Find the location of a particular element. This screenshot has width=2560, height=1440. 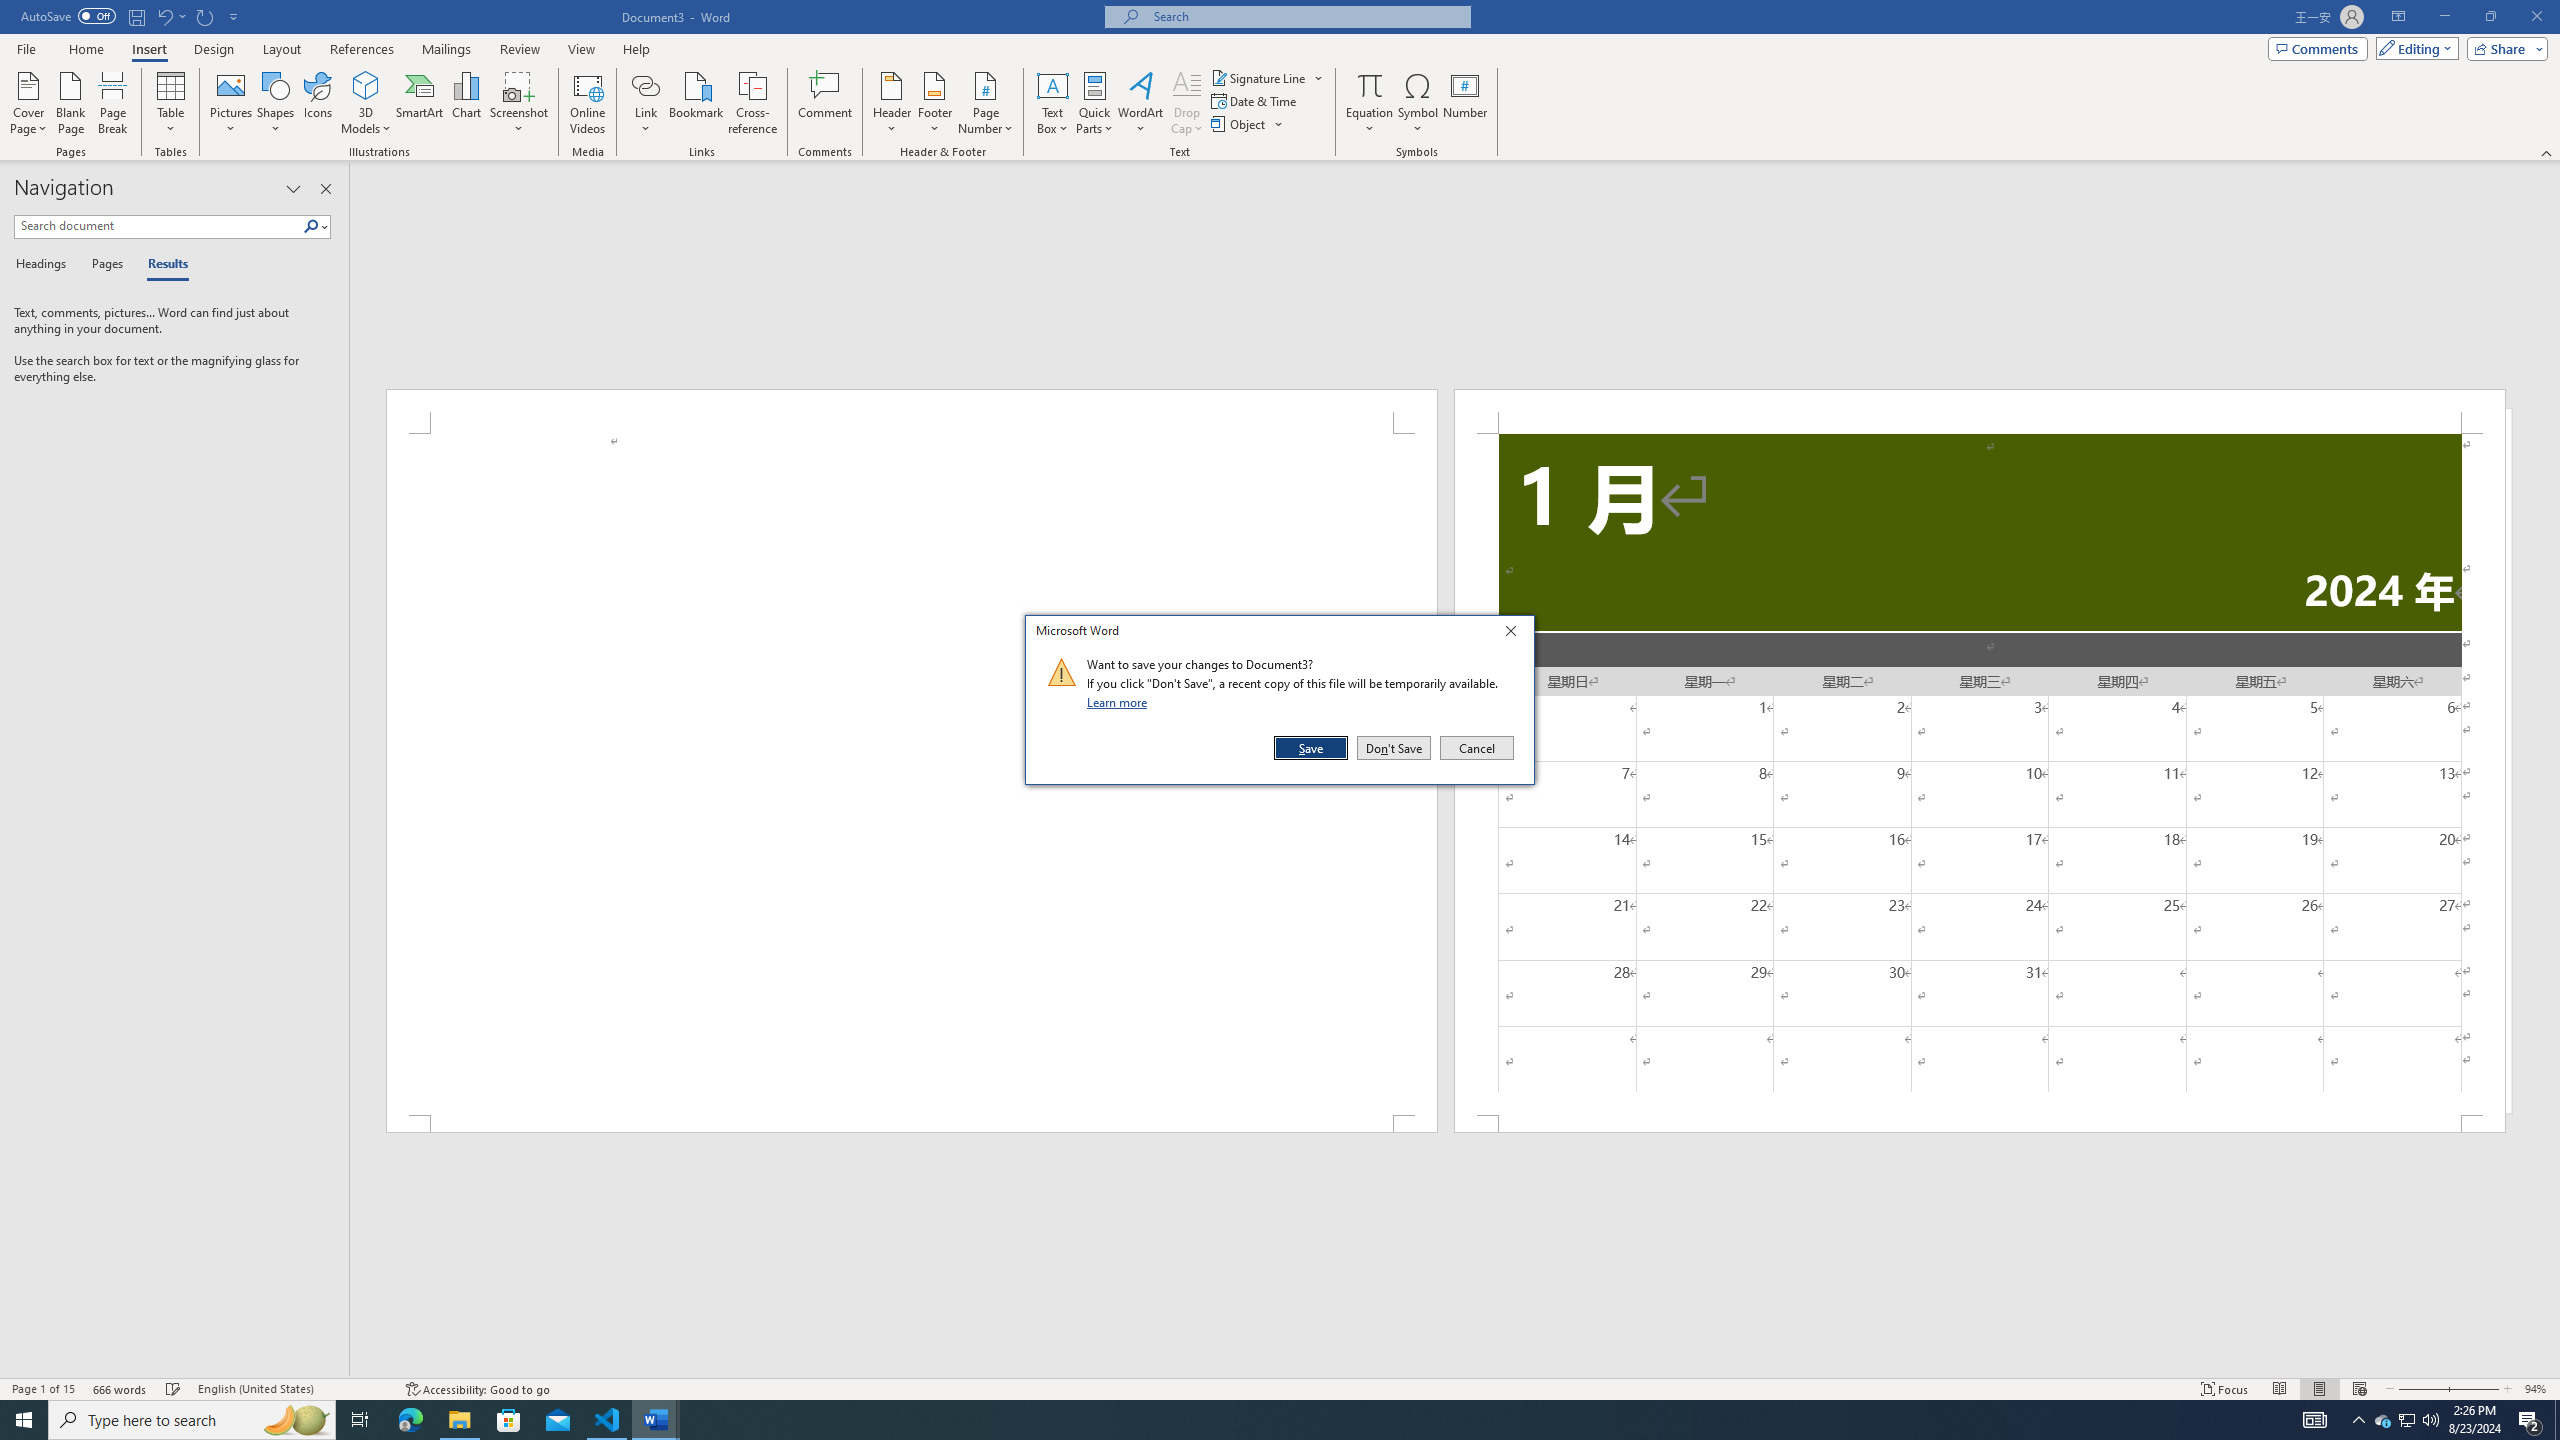

Icons is located at coordinates (316, 103).